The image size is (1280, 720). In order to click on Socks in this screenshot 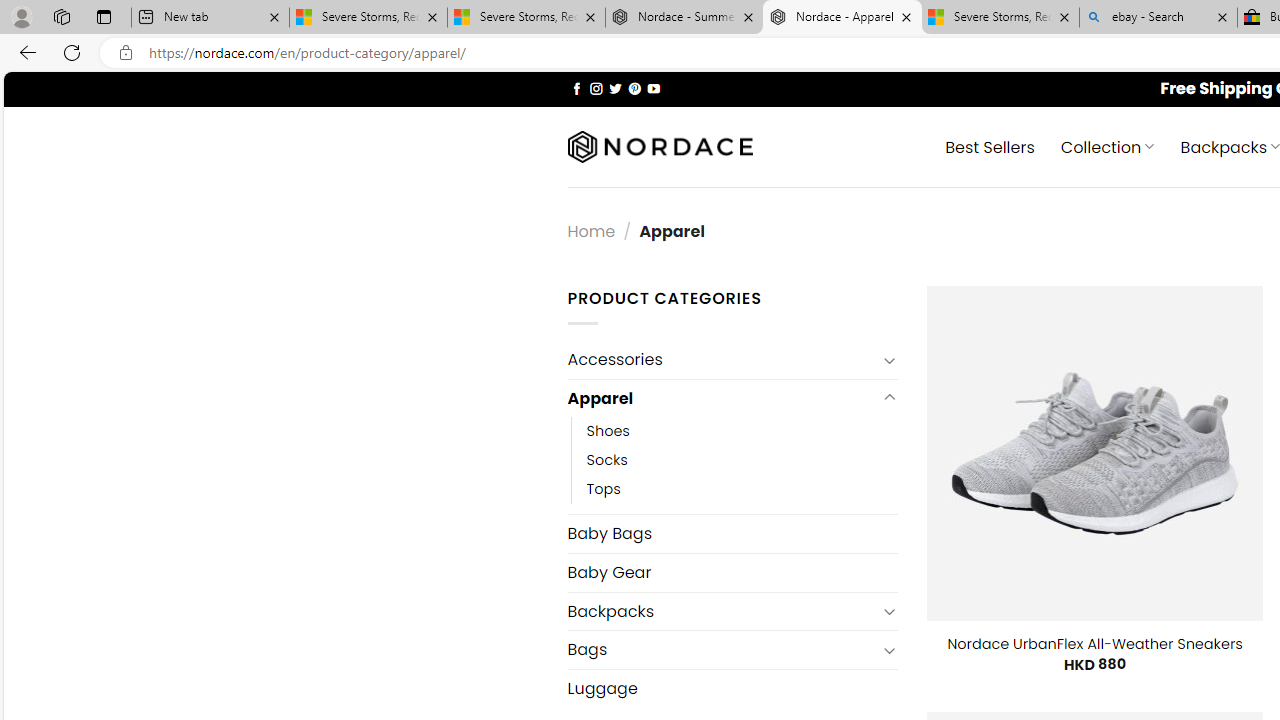, I will do `click(742, 460)`.